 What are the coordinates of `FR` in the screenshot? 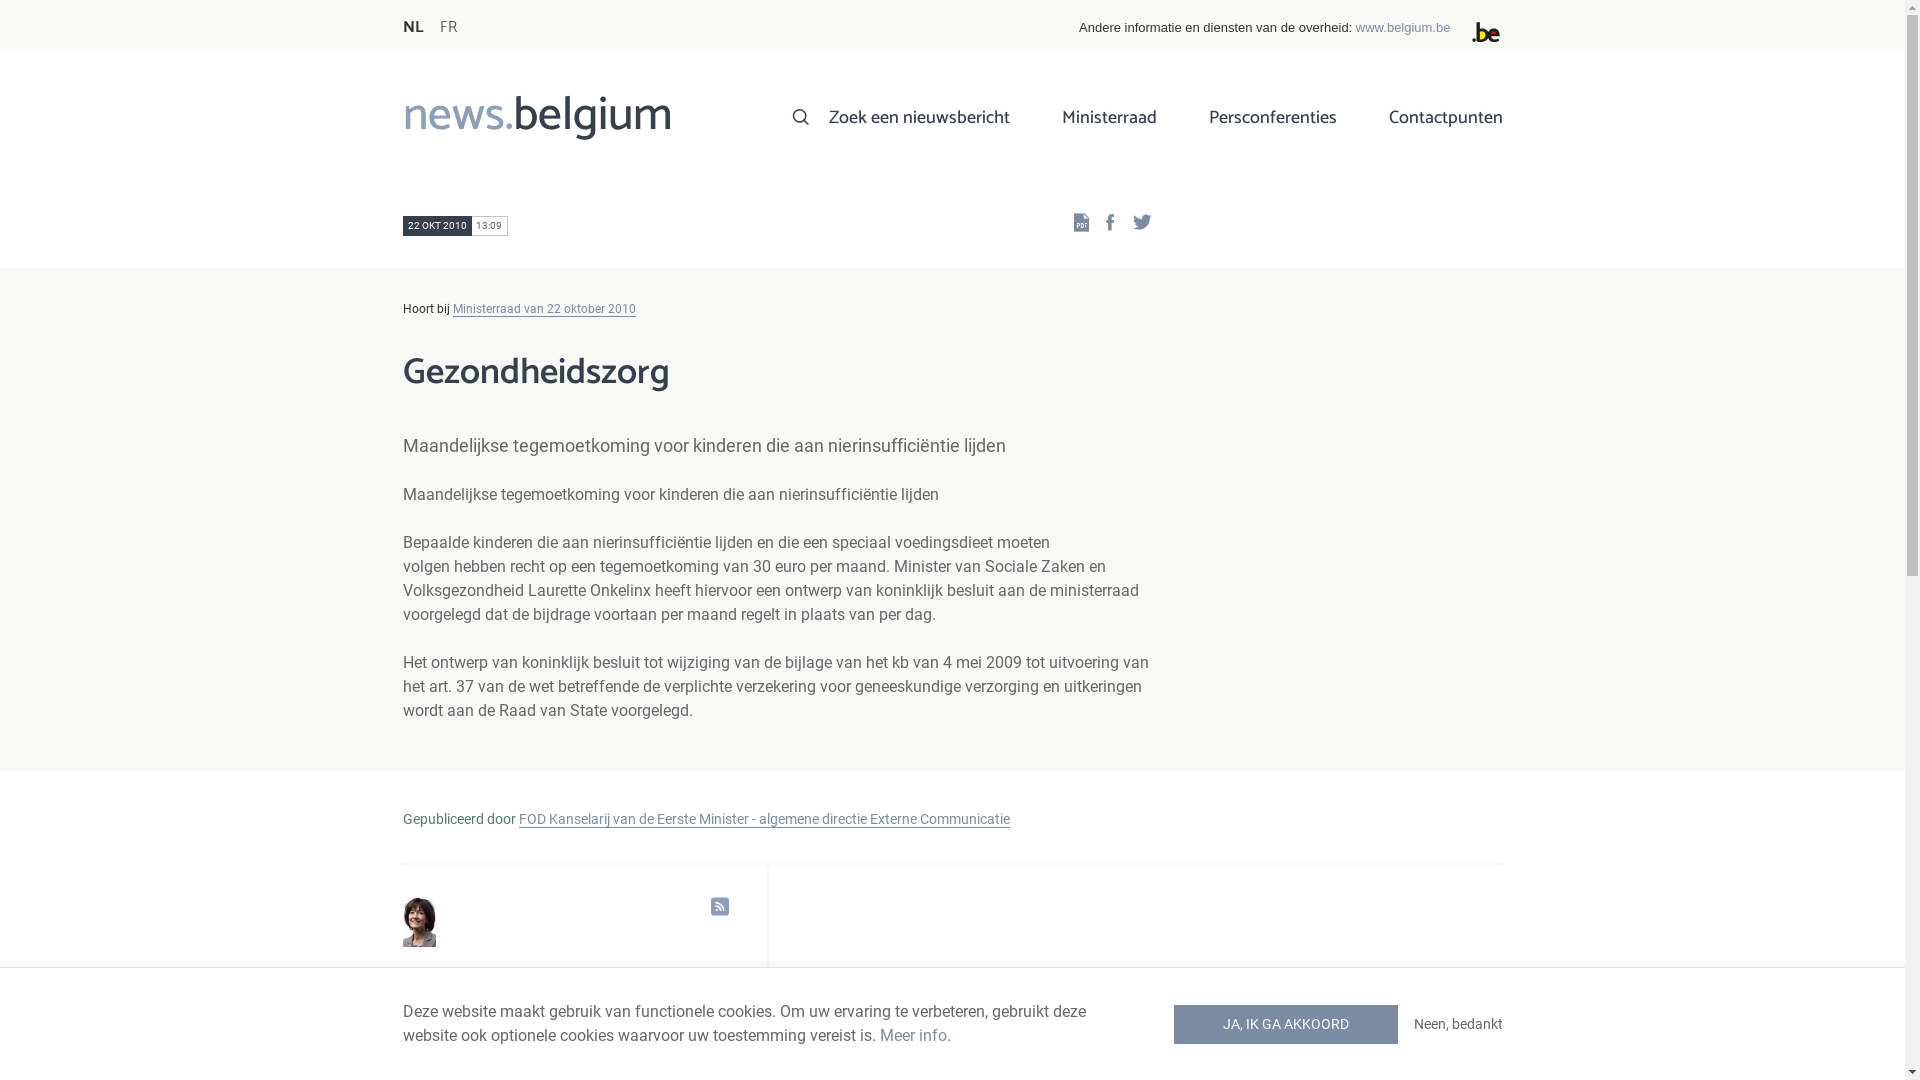 It's located at (448, 20).